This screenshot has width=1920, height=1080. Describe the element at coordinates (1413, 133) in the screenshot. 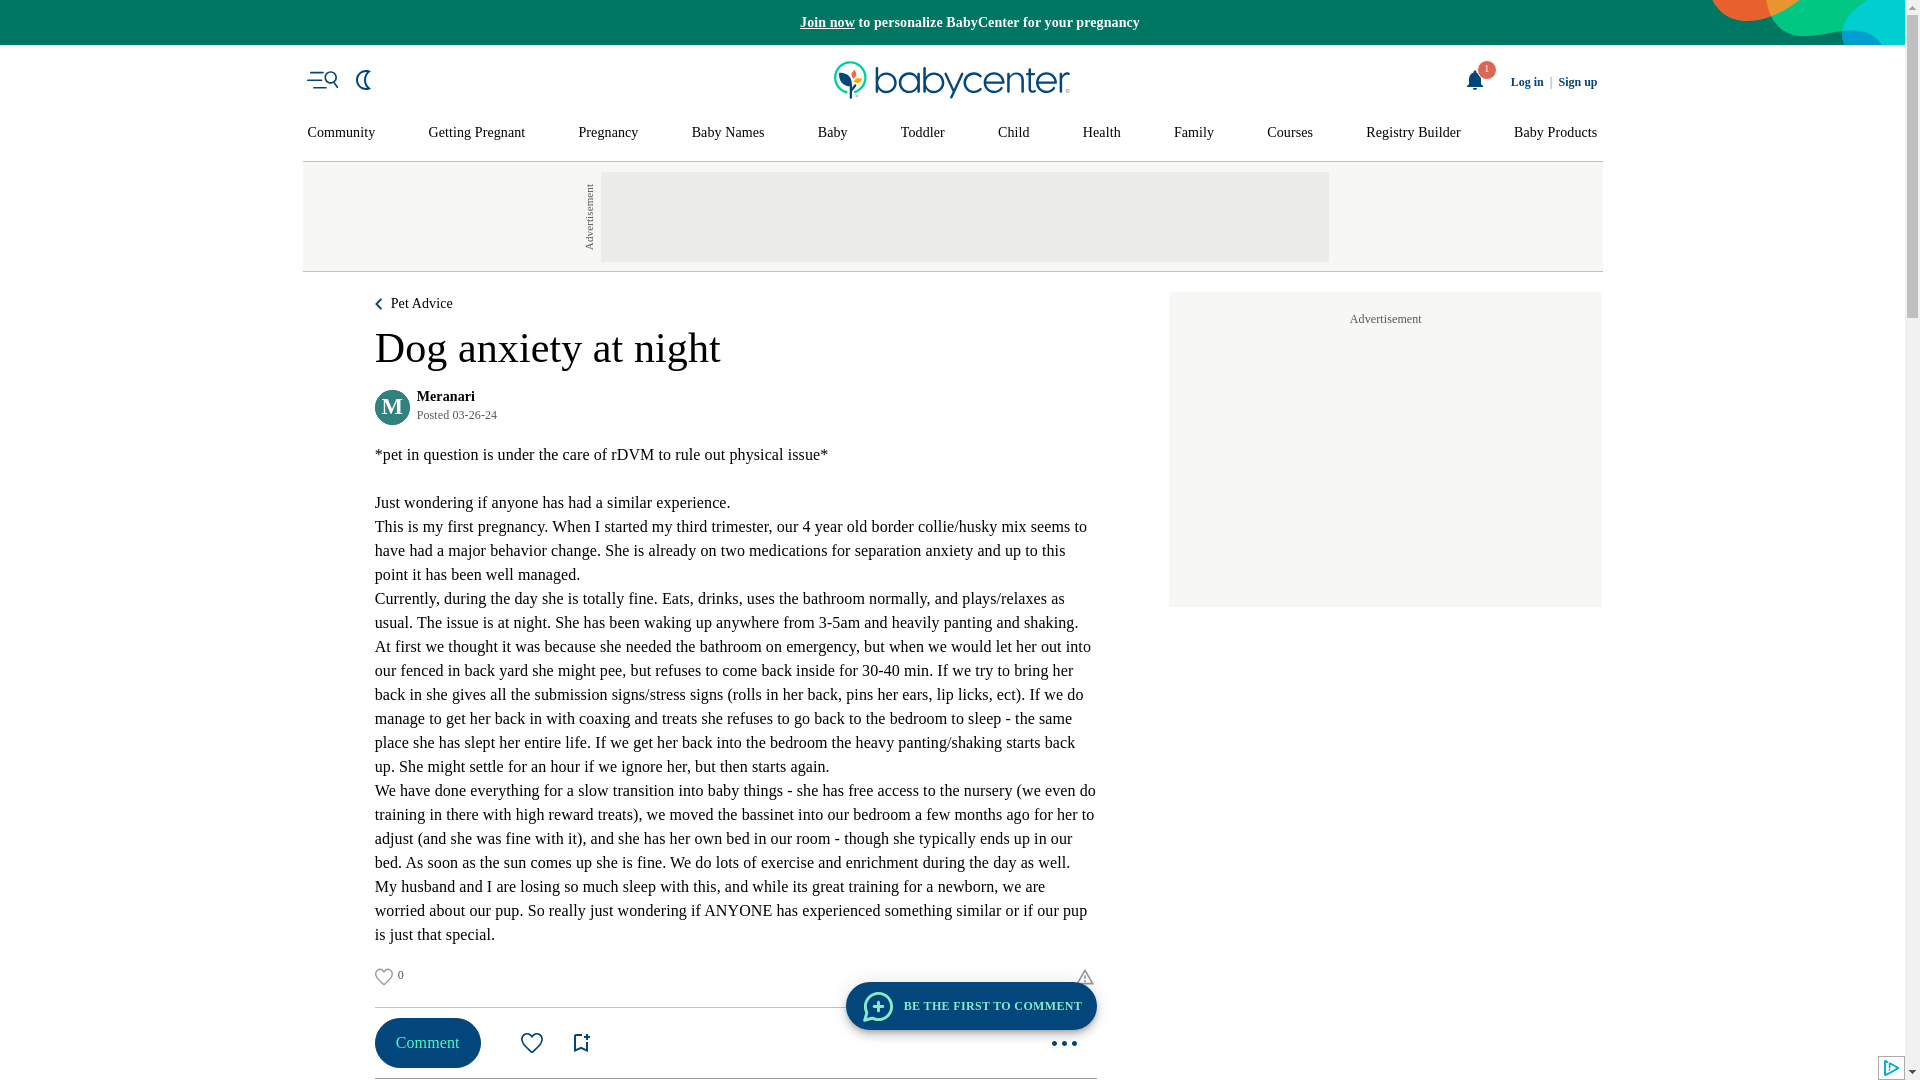

I see `Registry Builder` at that location.